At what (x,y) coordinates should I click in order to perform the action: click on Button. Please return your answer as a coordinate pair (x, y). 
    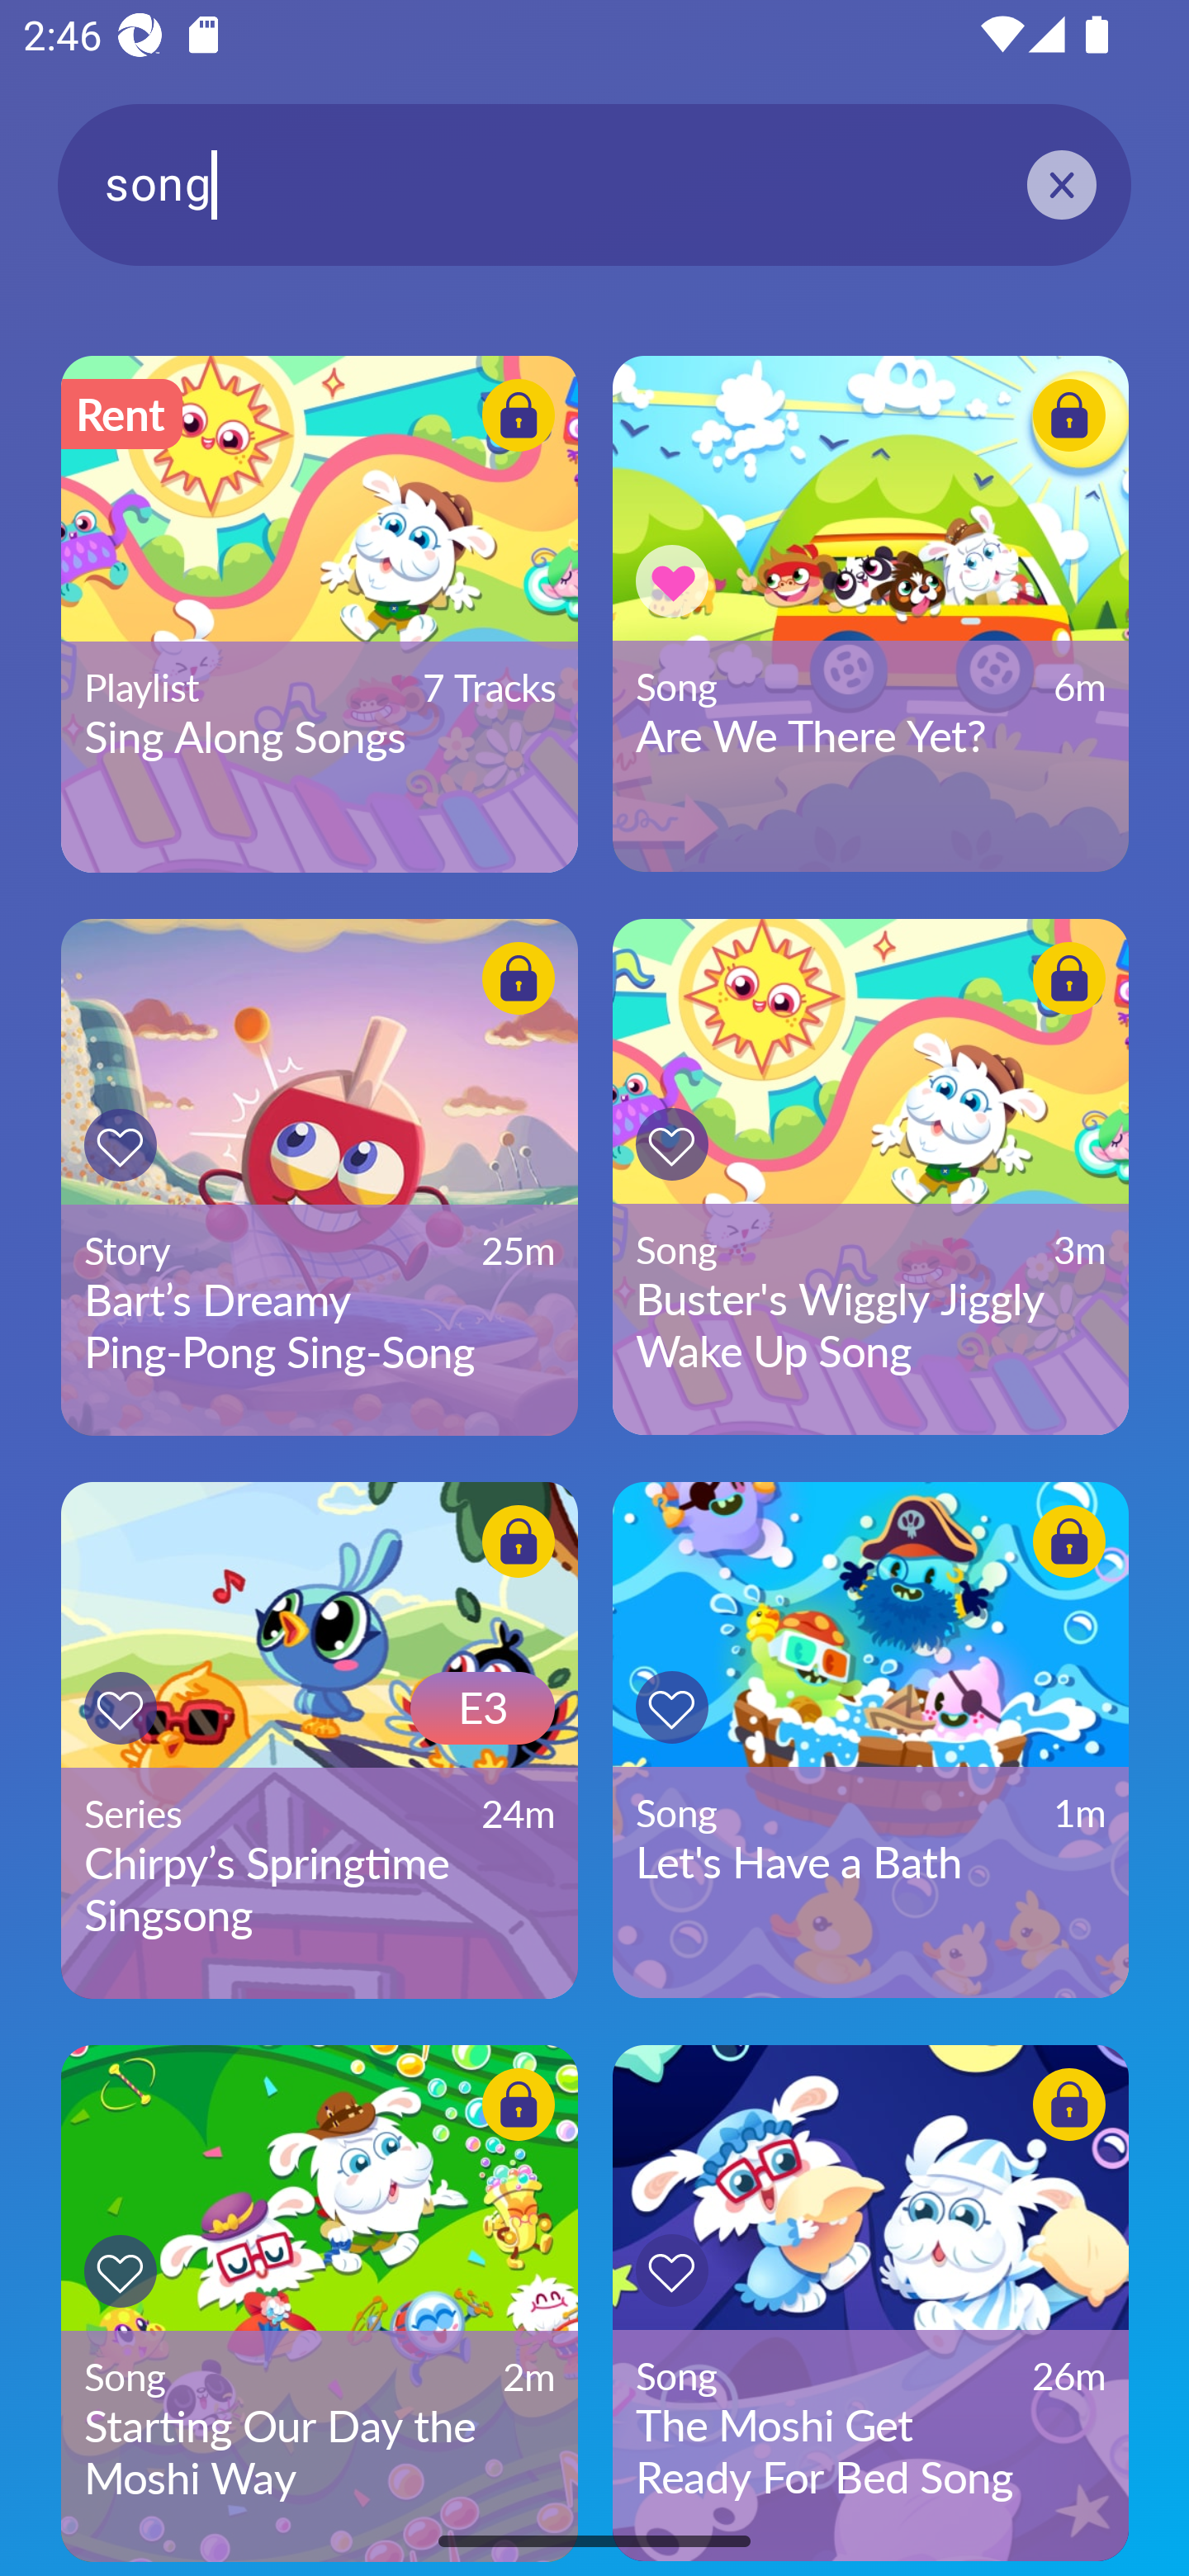
    Looking at the image, I should click on (1069, 414).